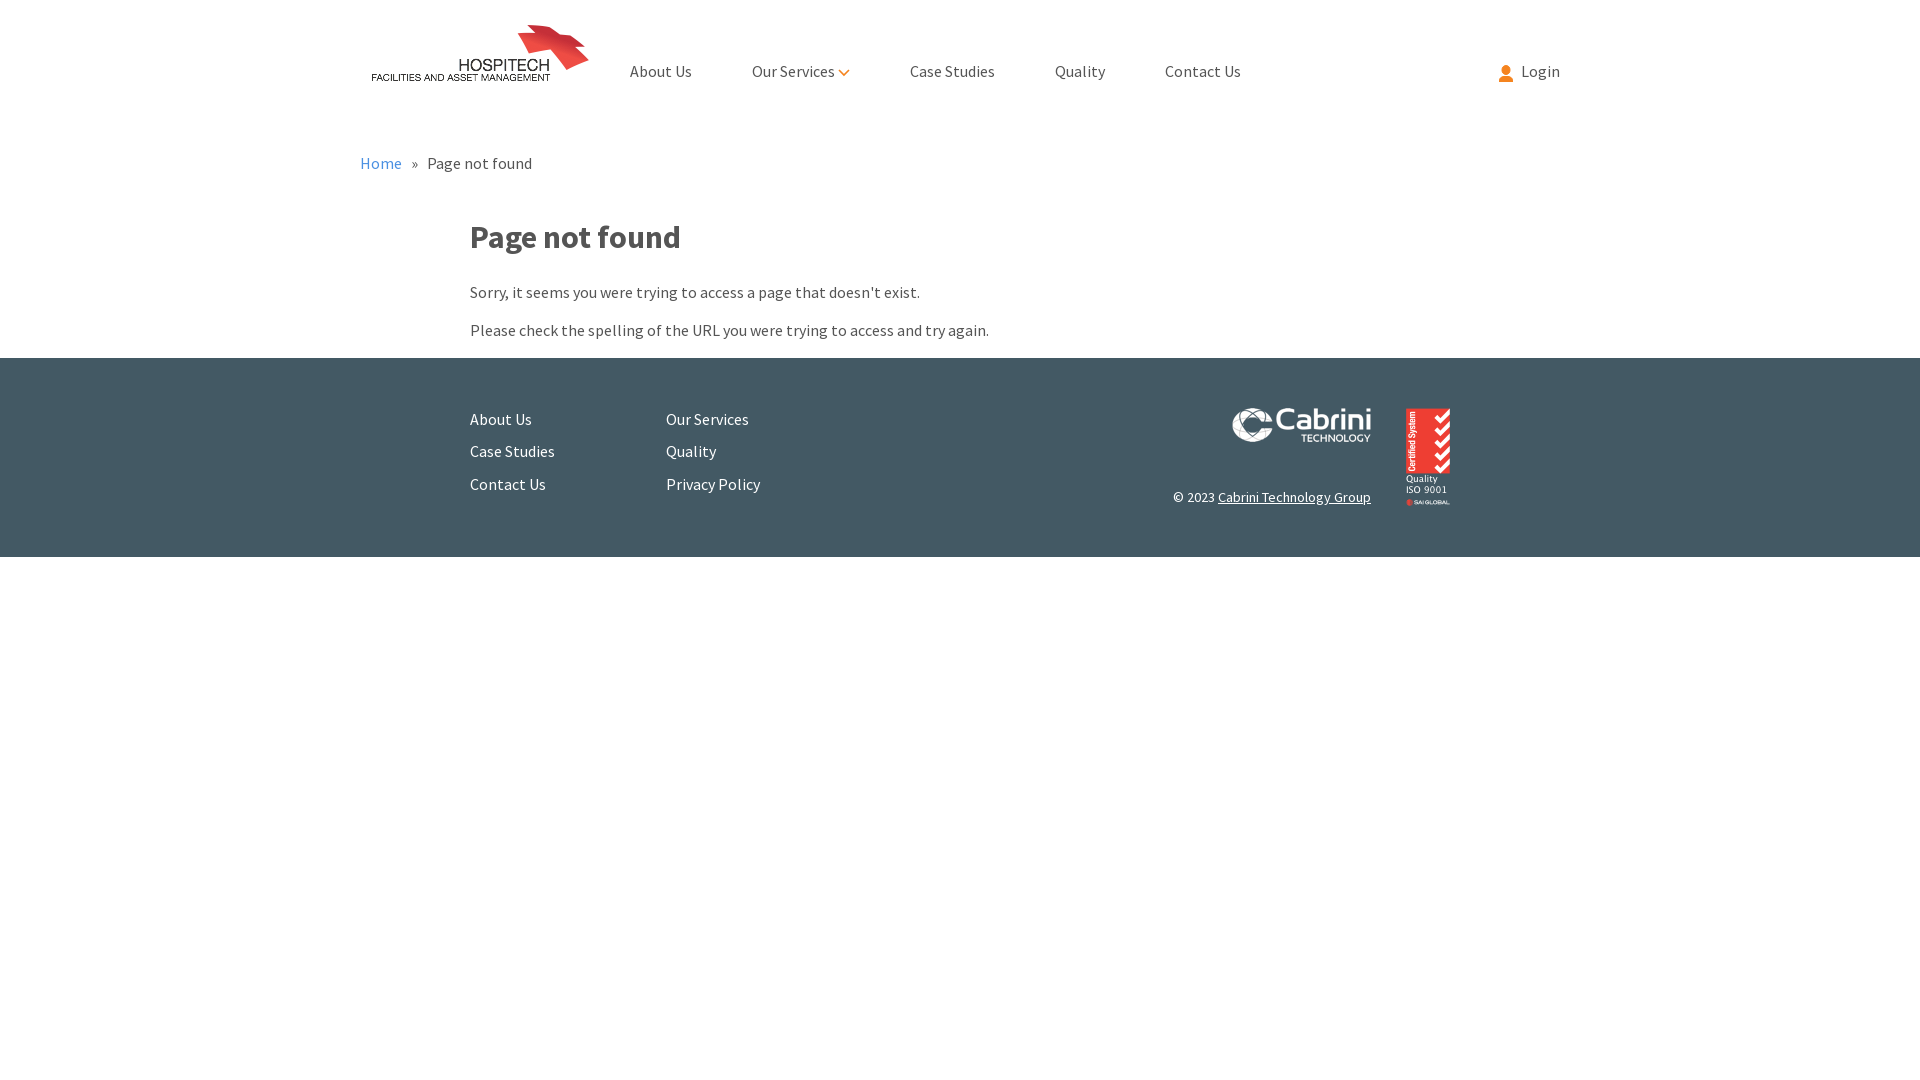 The height and width of the screenshot is (1080, 1920). I want to click on Login, so click(1520, 56).